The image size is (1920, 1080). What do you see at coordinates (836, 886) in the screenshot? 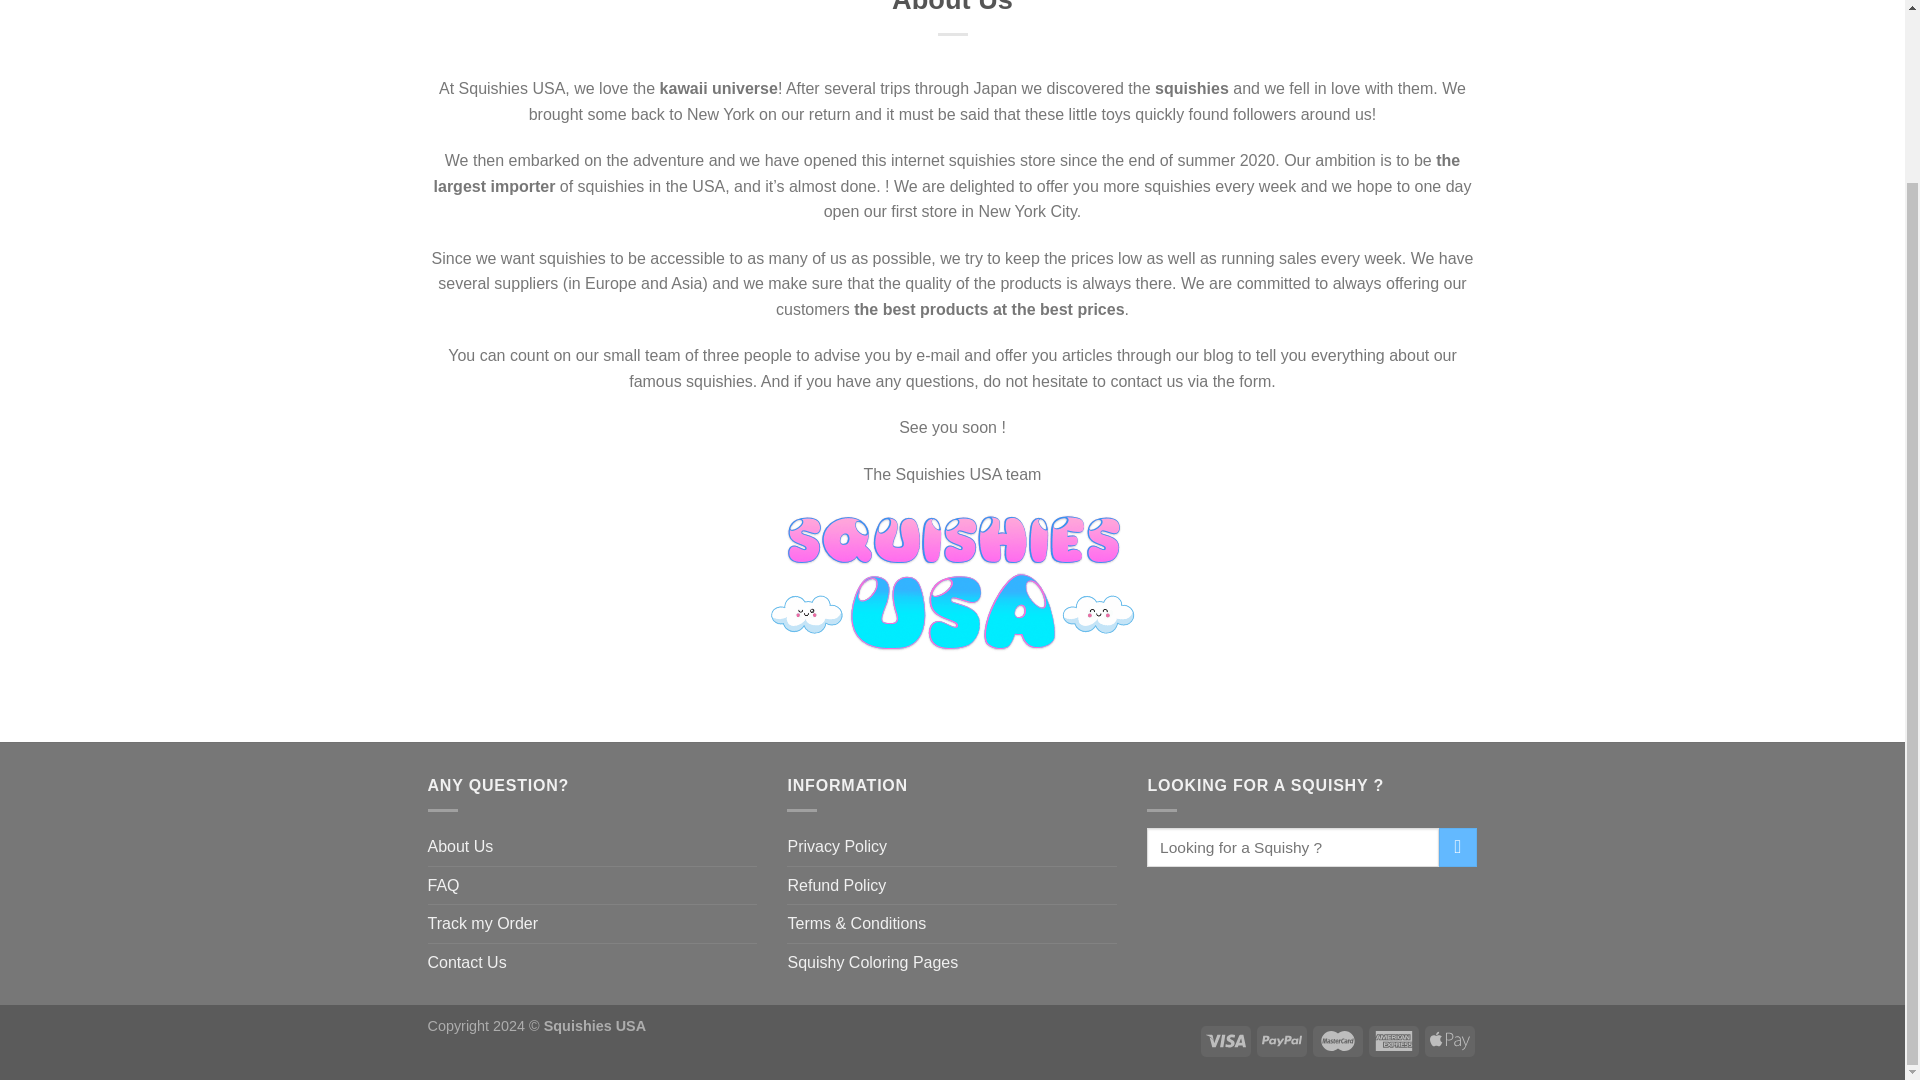
I see `Refund Policy` at bounding box center [836, 886].